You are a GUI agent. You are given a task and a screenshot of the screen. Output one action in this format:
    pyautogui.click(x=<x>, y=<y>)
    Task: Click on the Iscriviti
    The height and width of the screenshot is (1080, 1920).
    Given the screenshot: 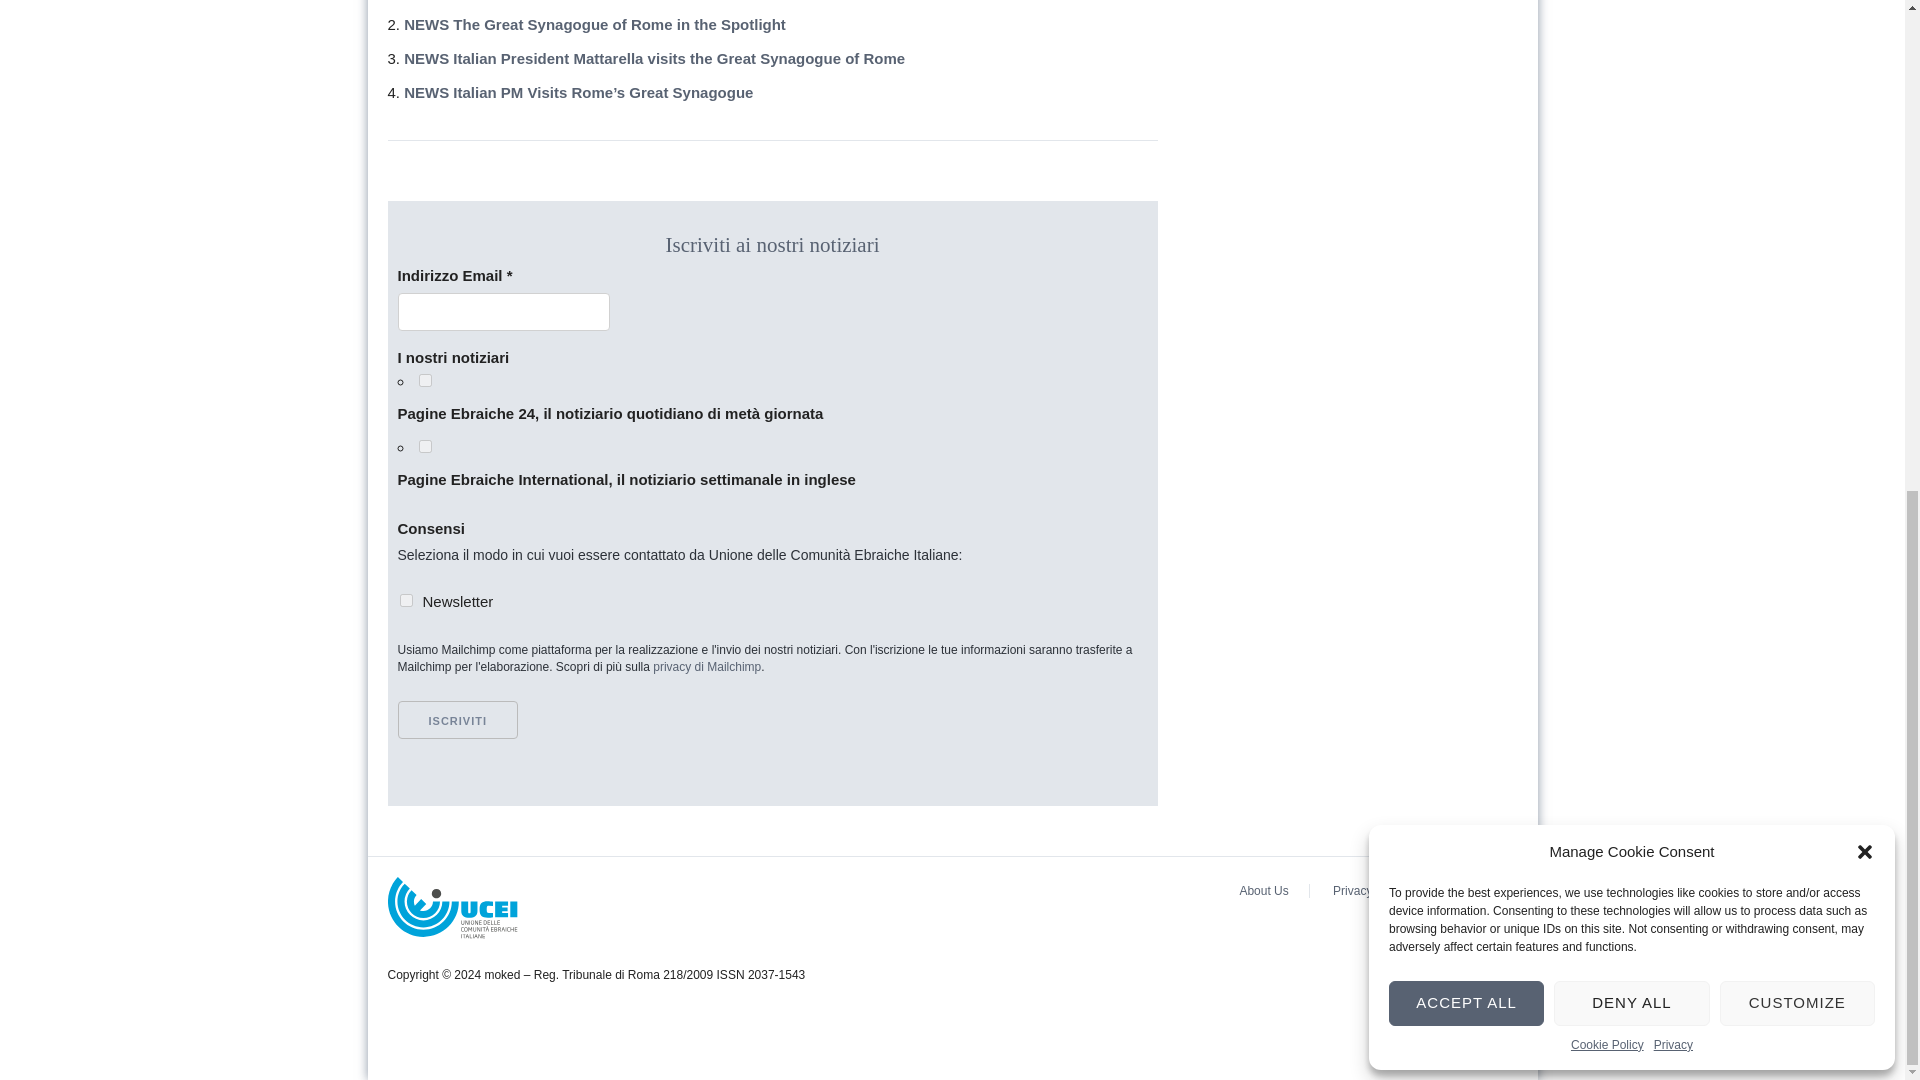 What is the action you would take?
    pyautogui.click(x=458, y=719)
    